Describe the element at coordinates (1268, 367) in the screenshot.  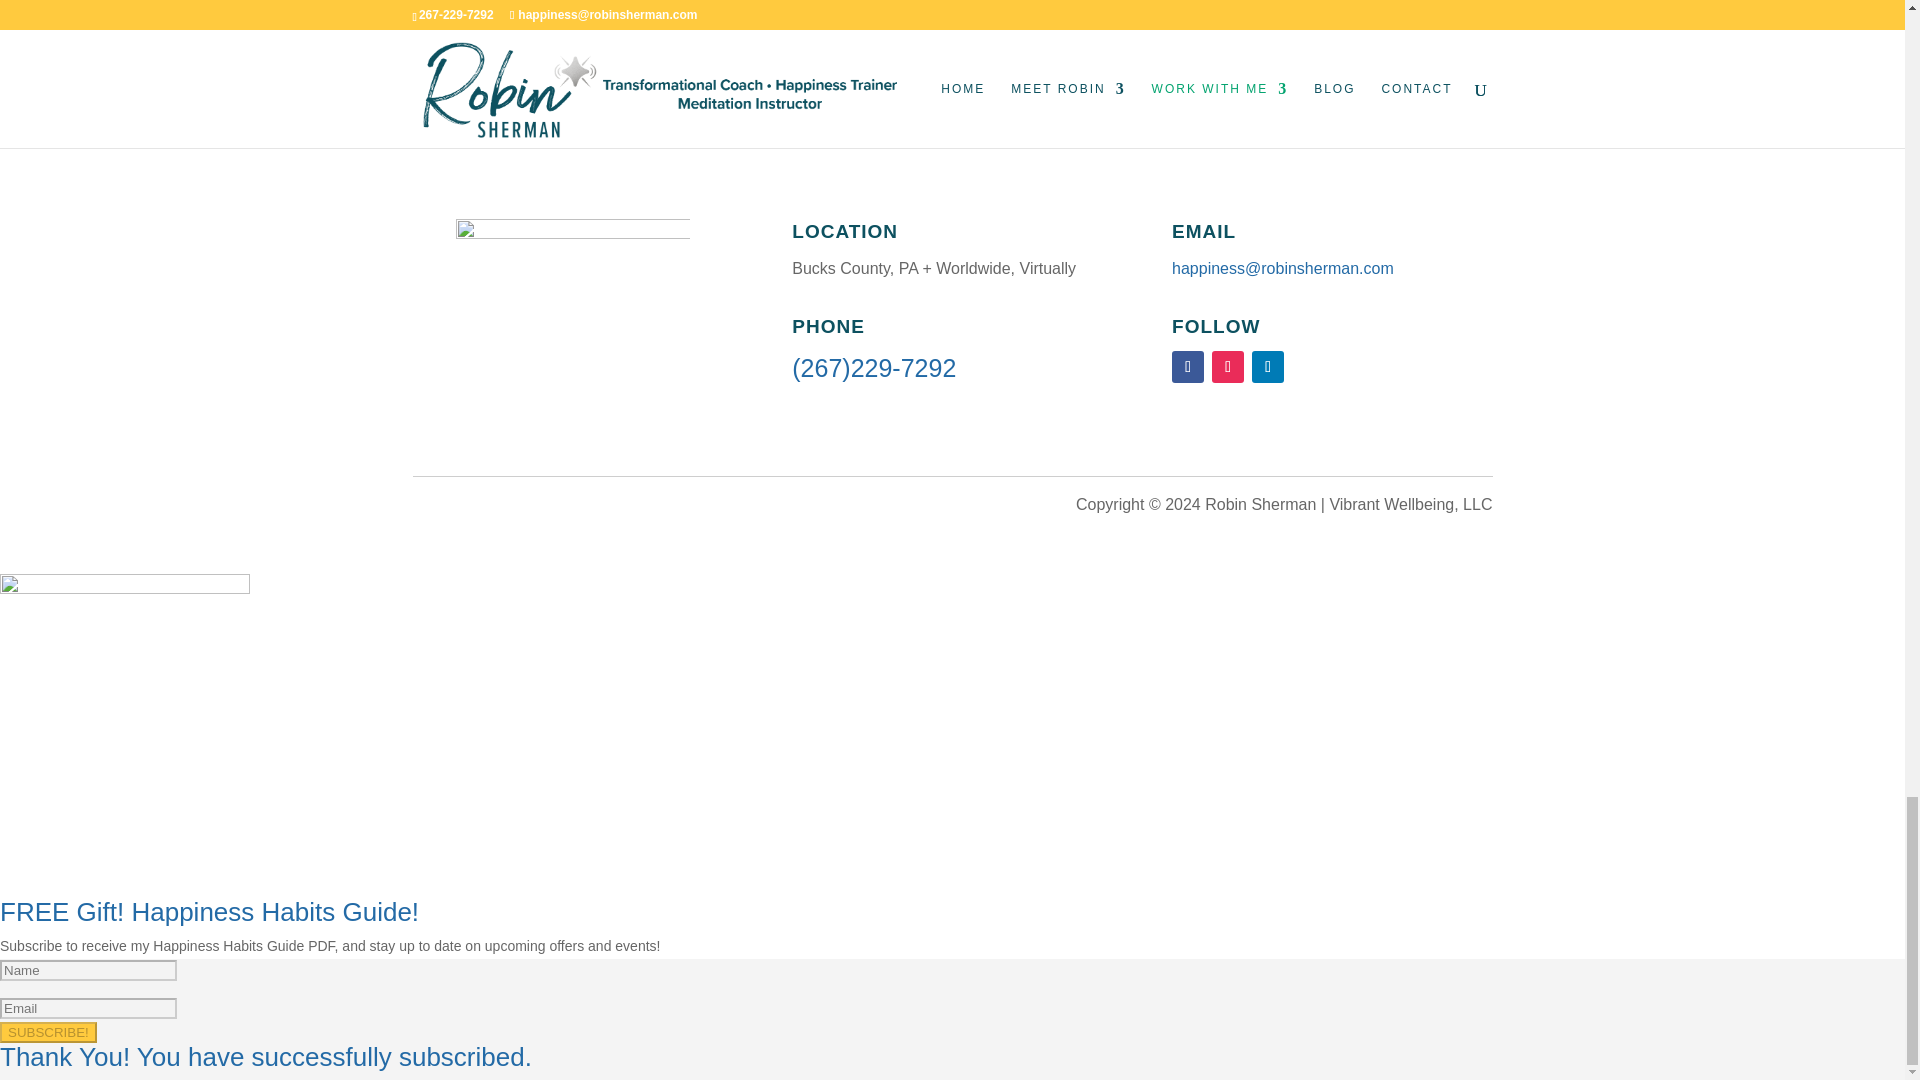
I see `Follow on LinkedIn` at that location.